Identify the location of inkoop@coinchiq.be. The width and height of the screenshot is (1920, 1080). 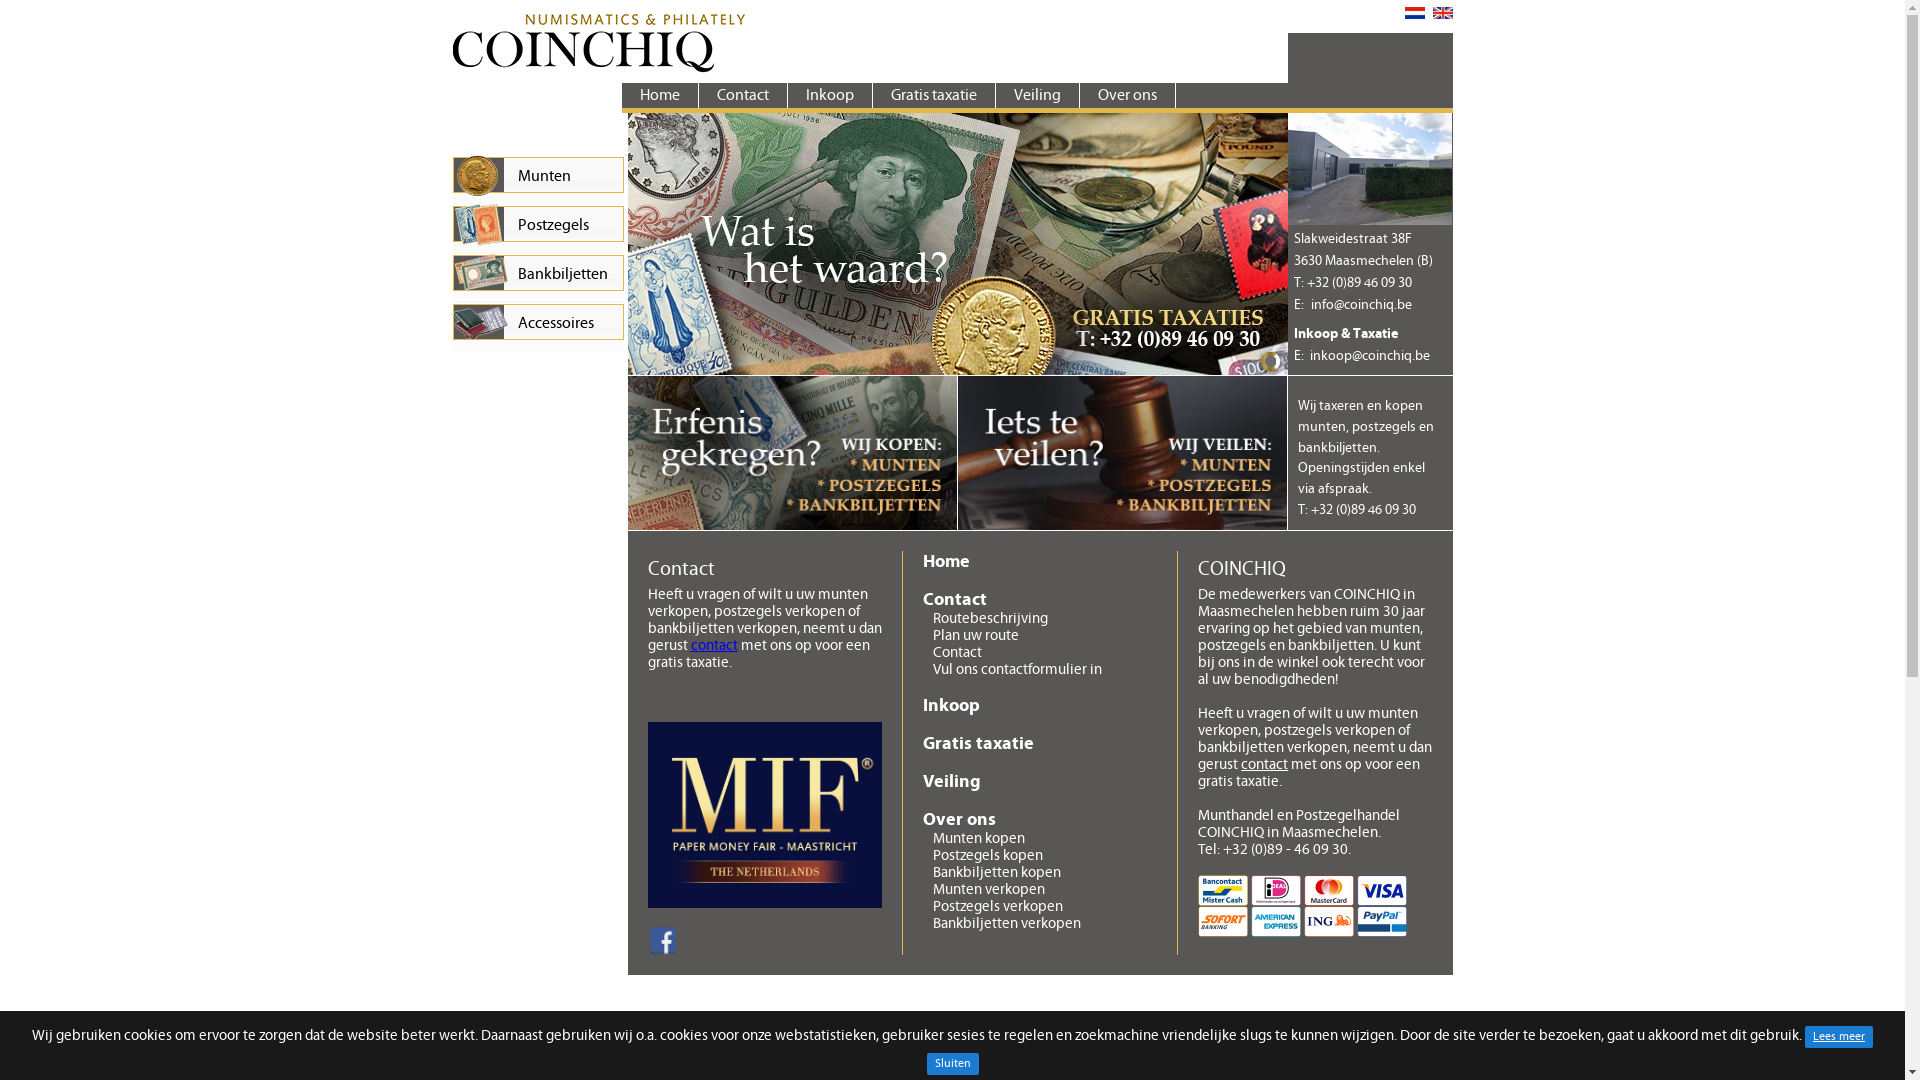
(1370, 356).